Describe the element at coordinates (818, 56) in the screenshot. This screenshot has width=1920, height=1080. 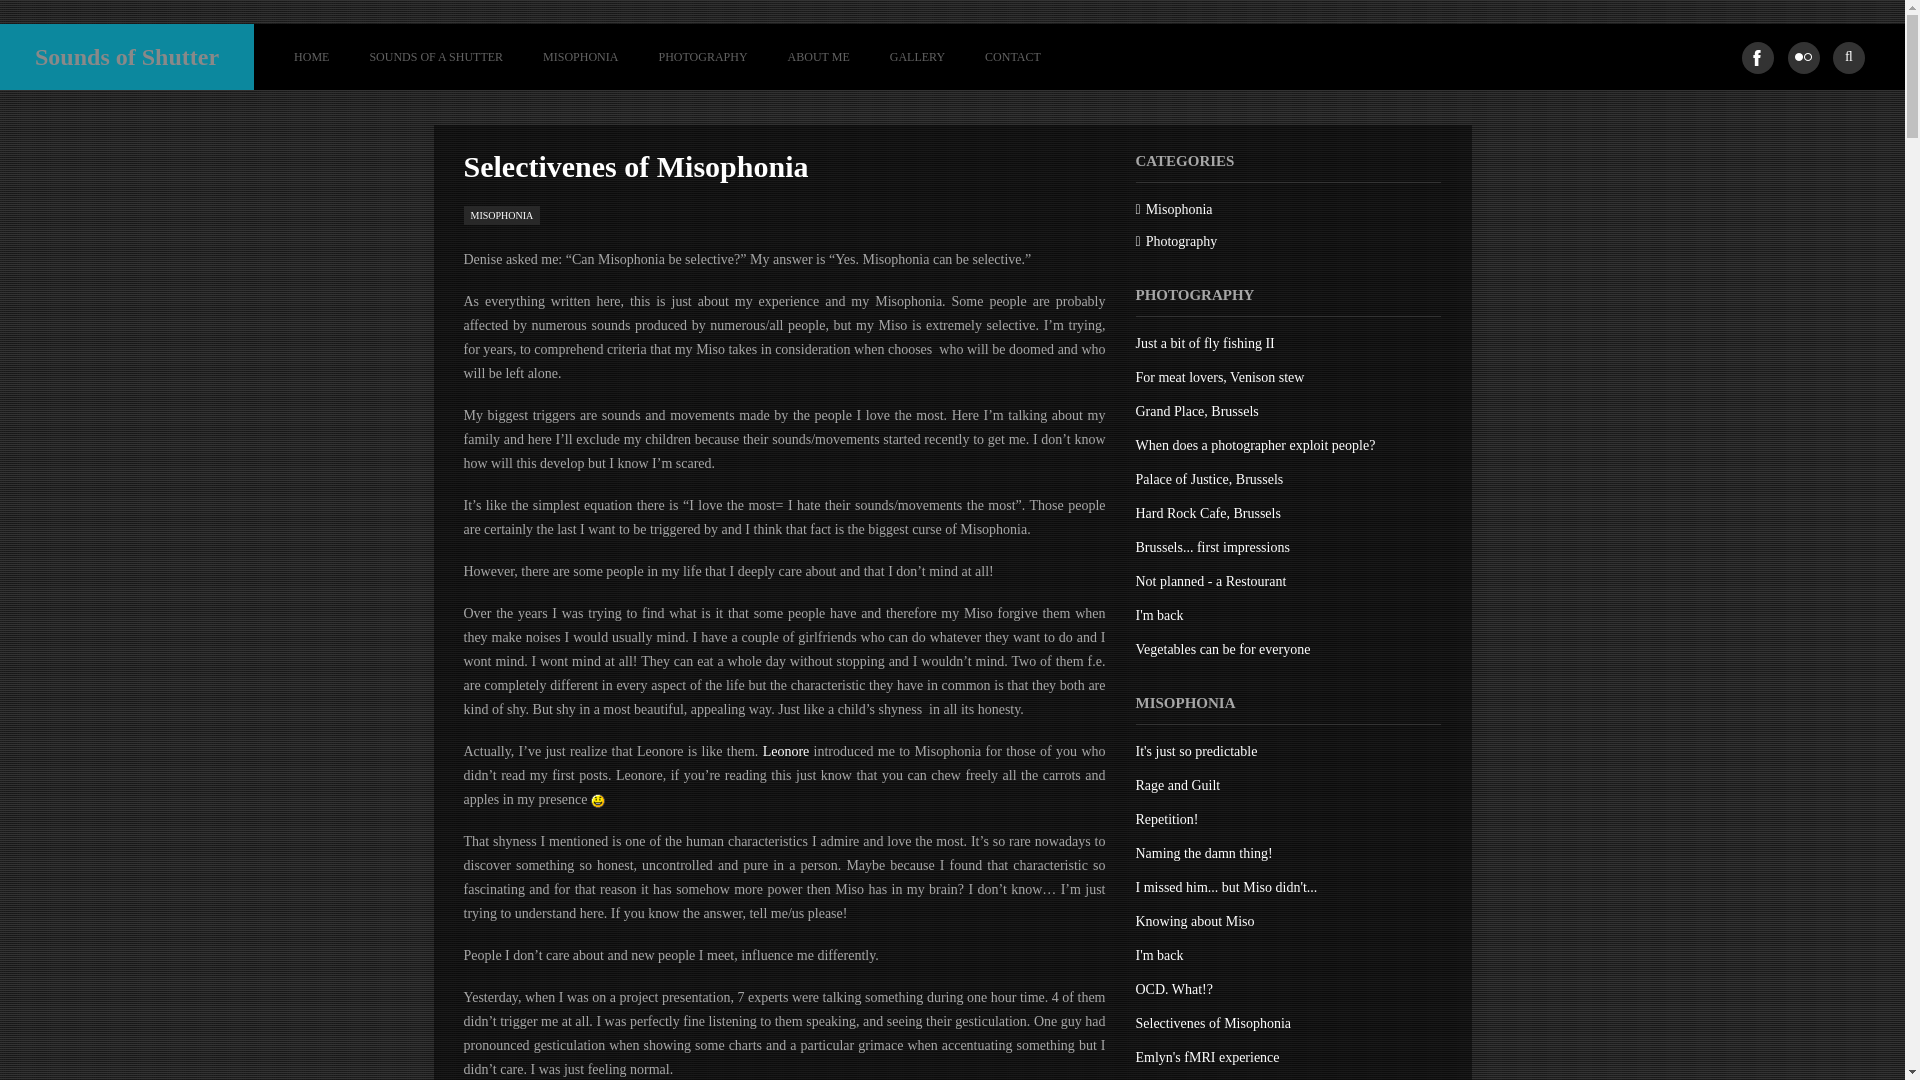
I see `ABOUT ME` at that location.